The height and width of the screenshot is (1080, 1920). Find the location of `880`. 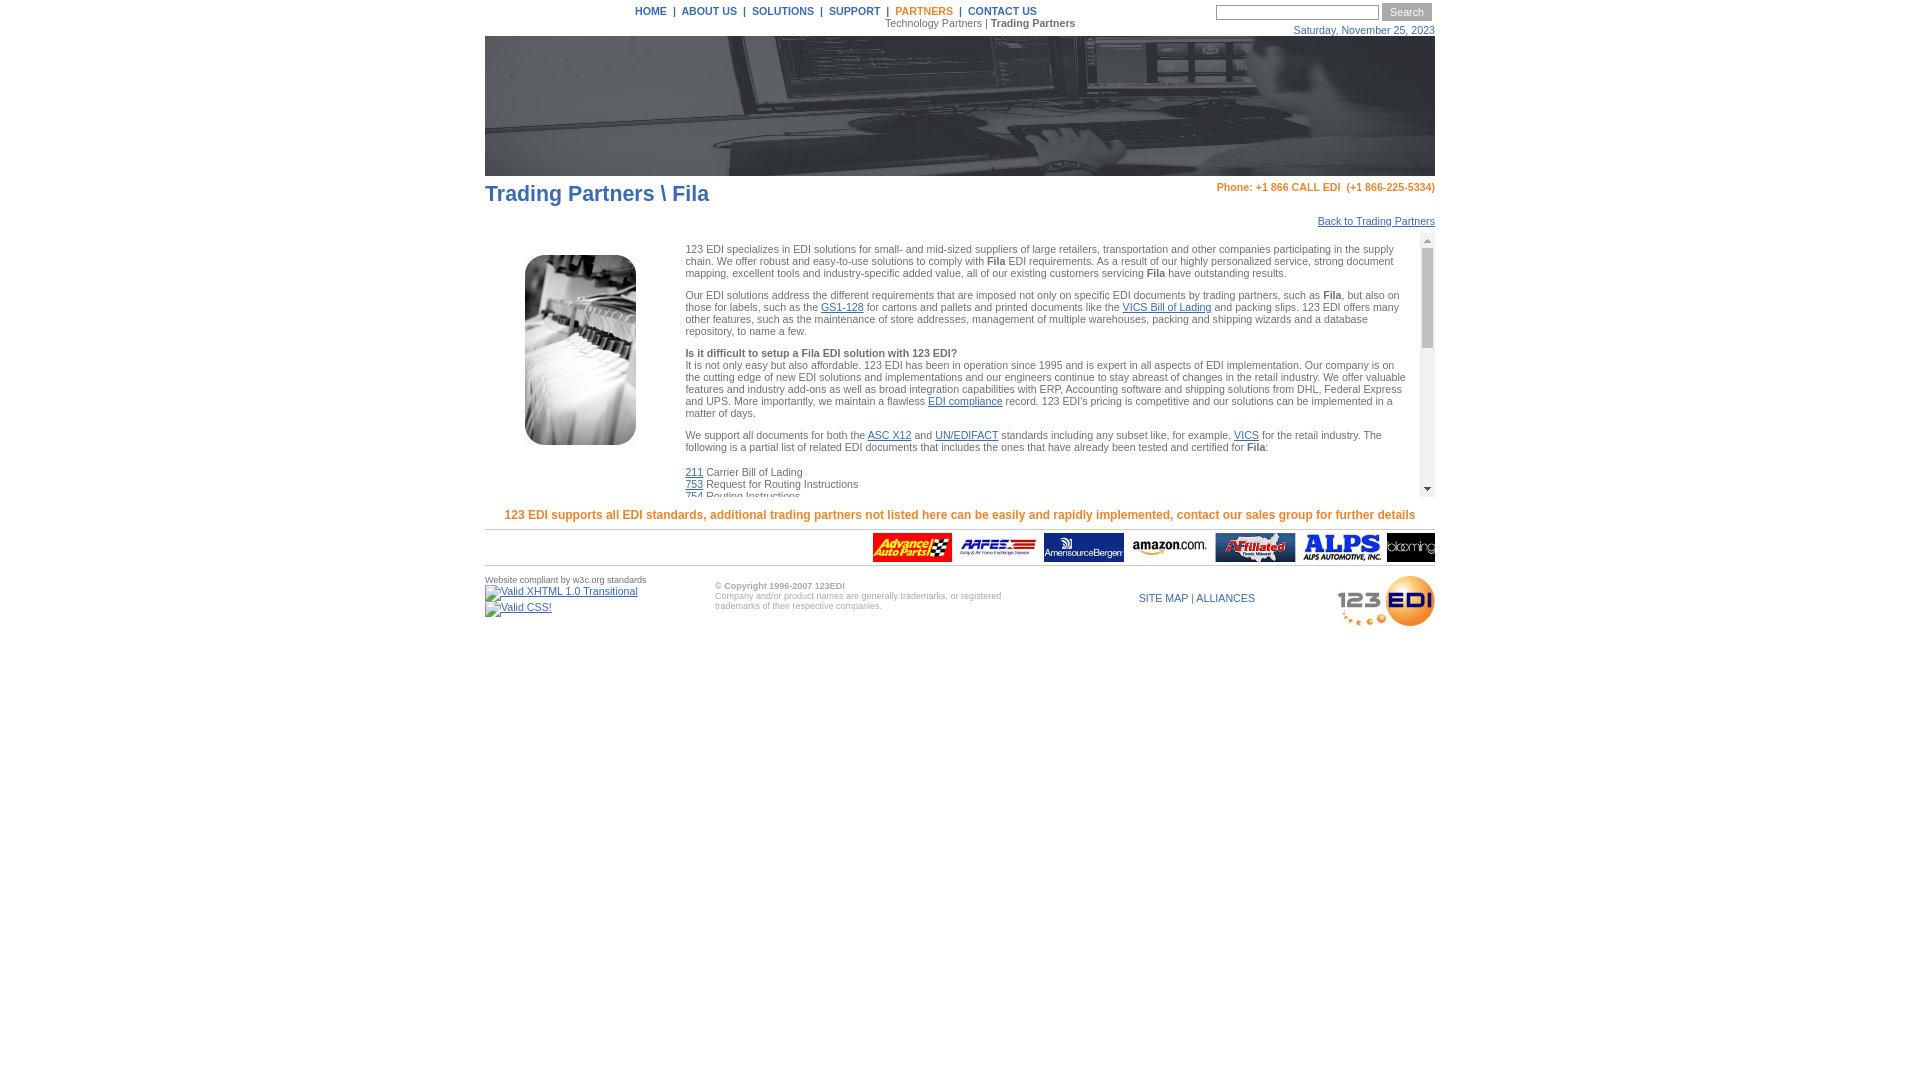

880 is located at coordinates (694, 734).